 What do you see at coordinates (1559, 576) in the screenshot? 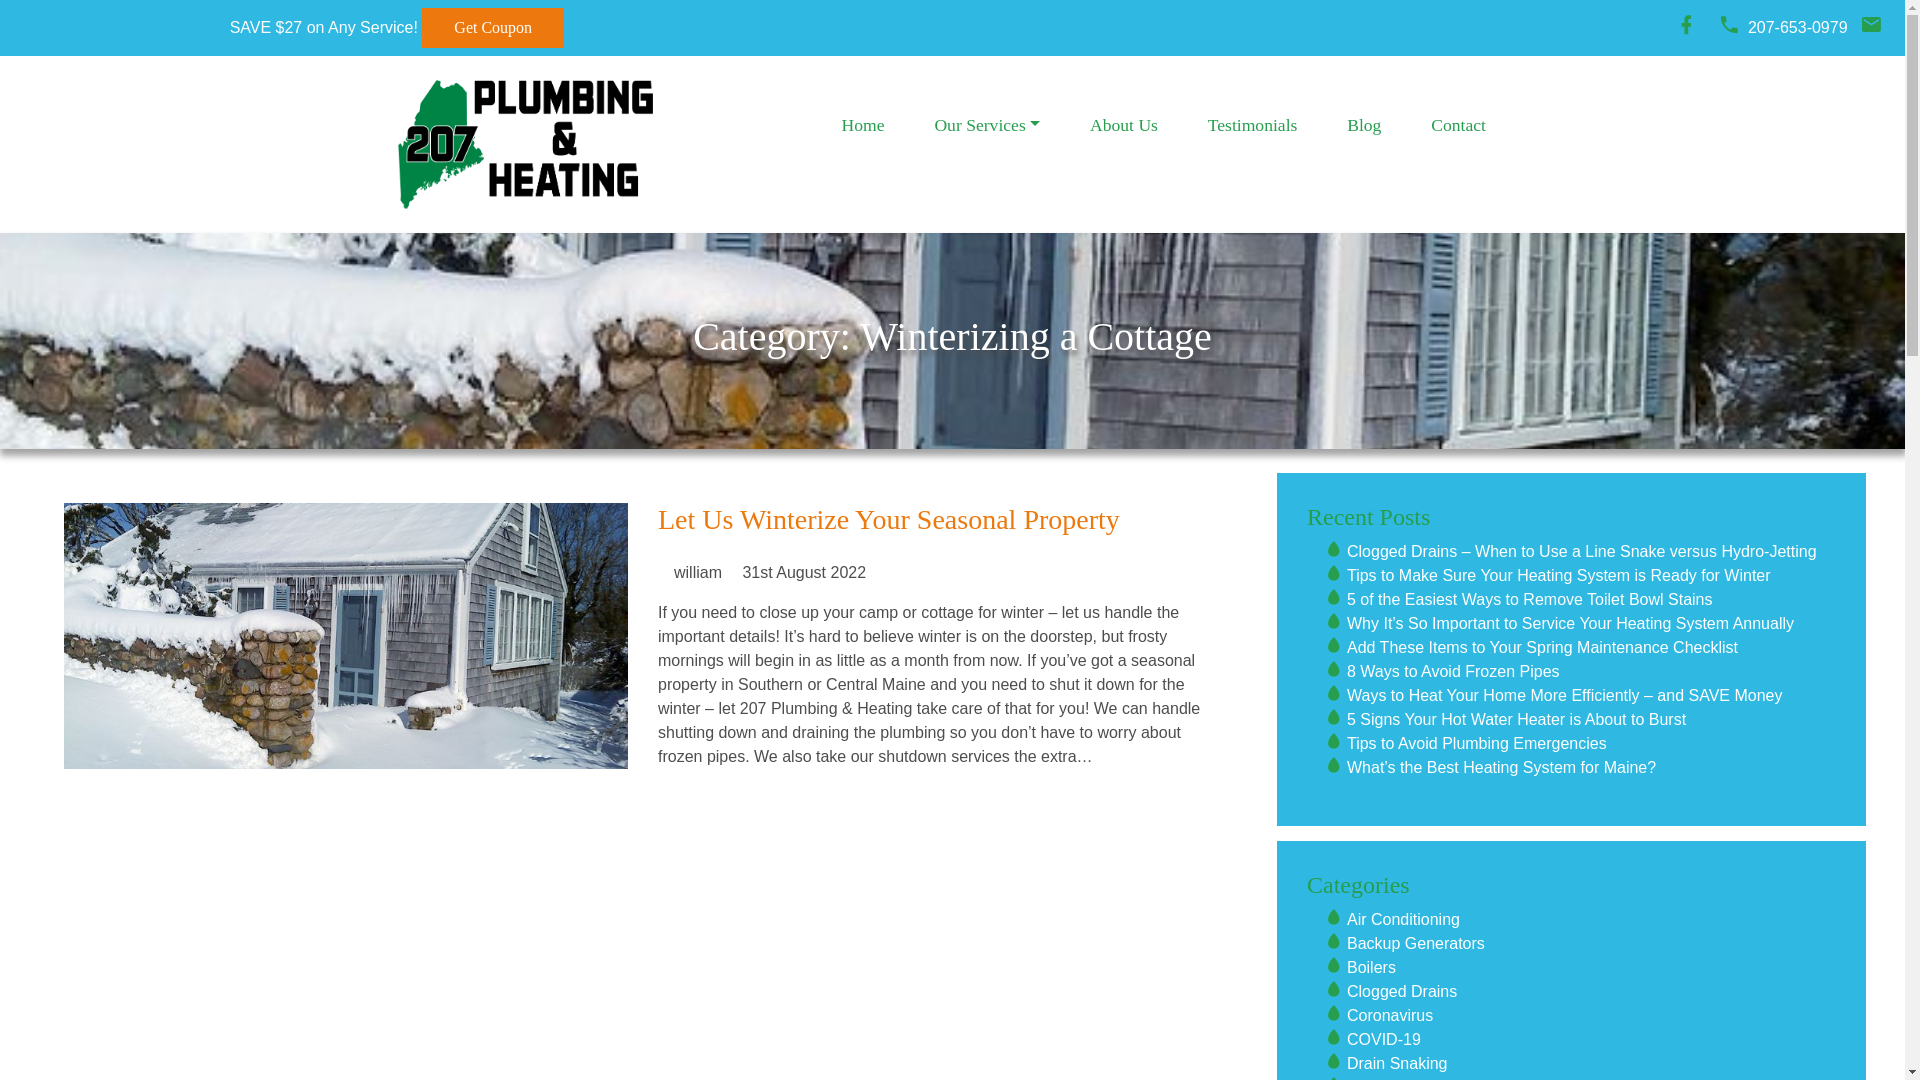
I see `Tips to Make Sure Your Heating System is Ready for Winter` at bounding box center [1559, 576].